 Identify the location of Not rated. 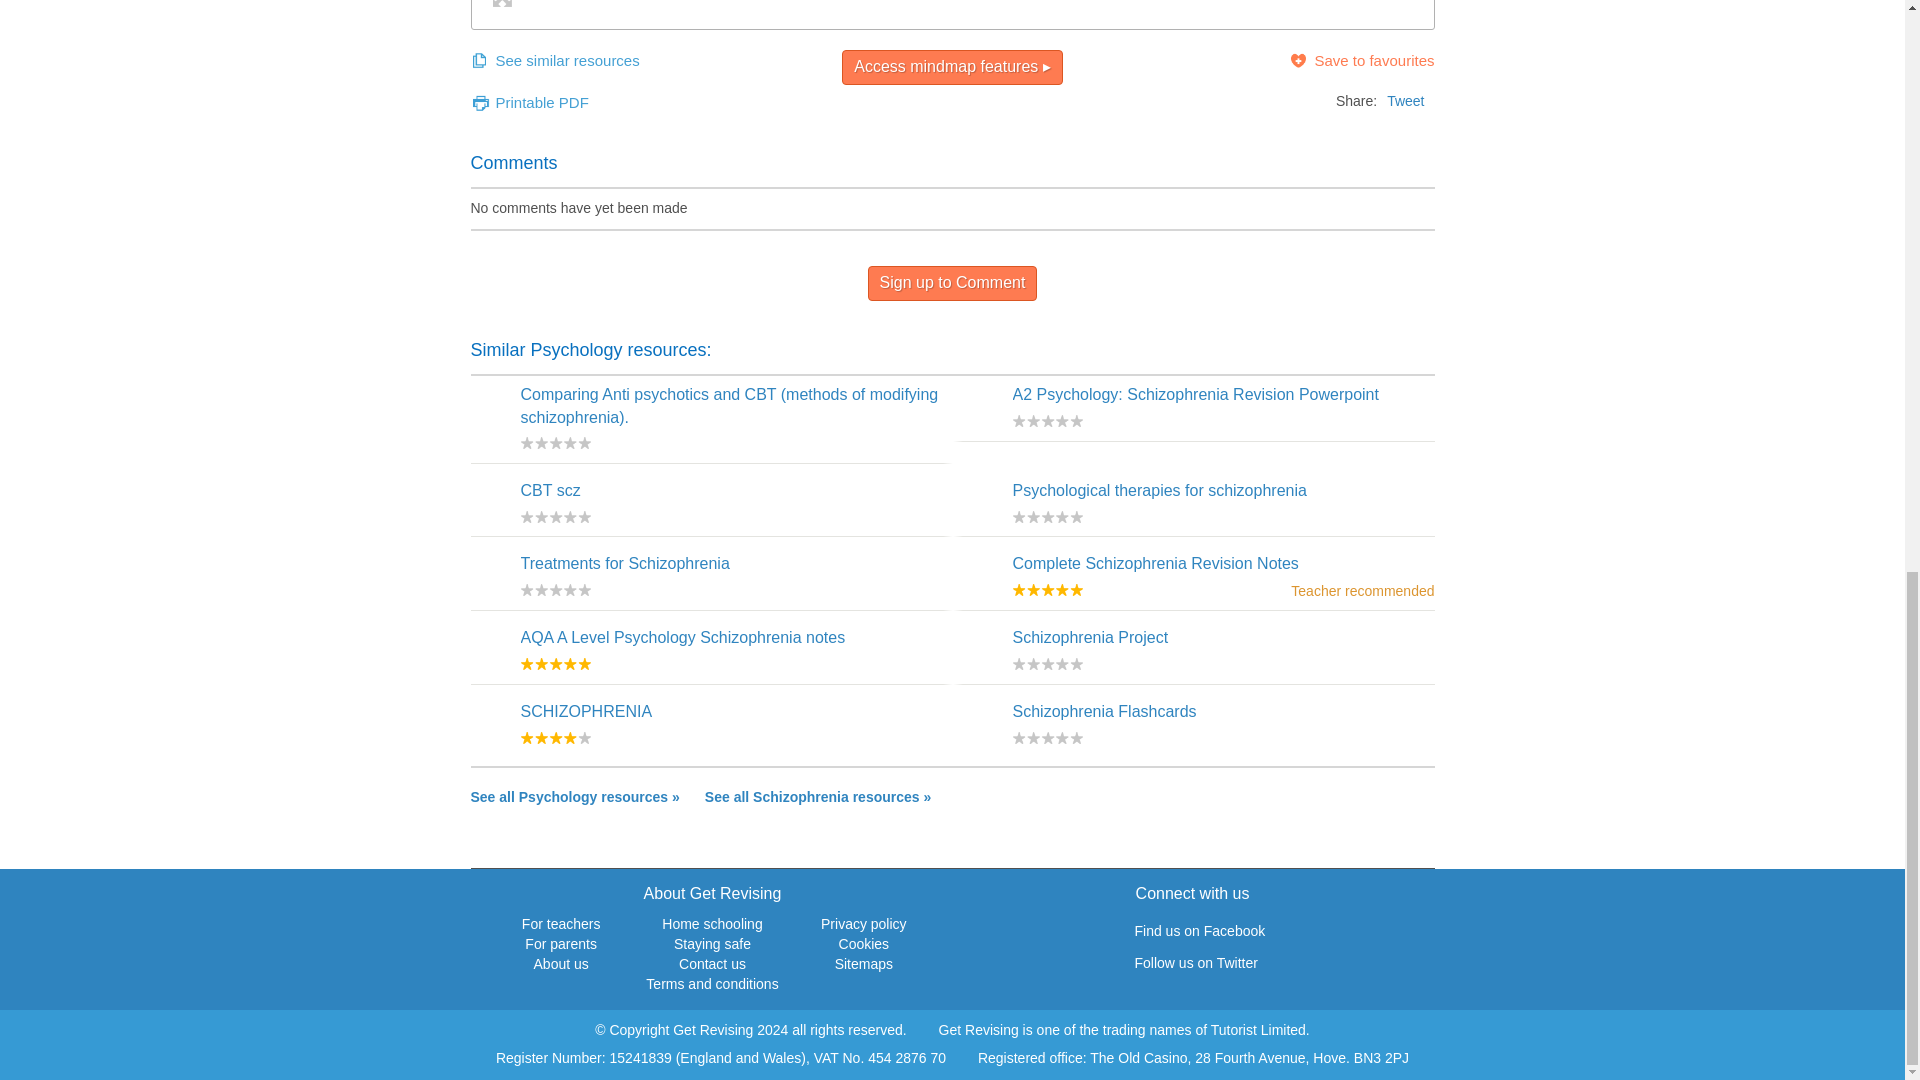
(554, 516).